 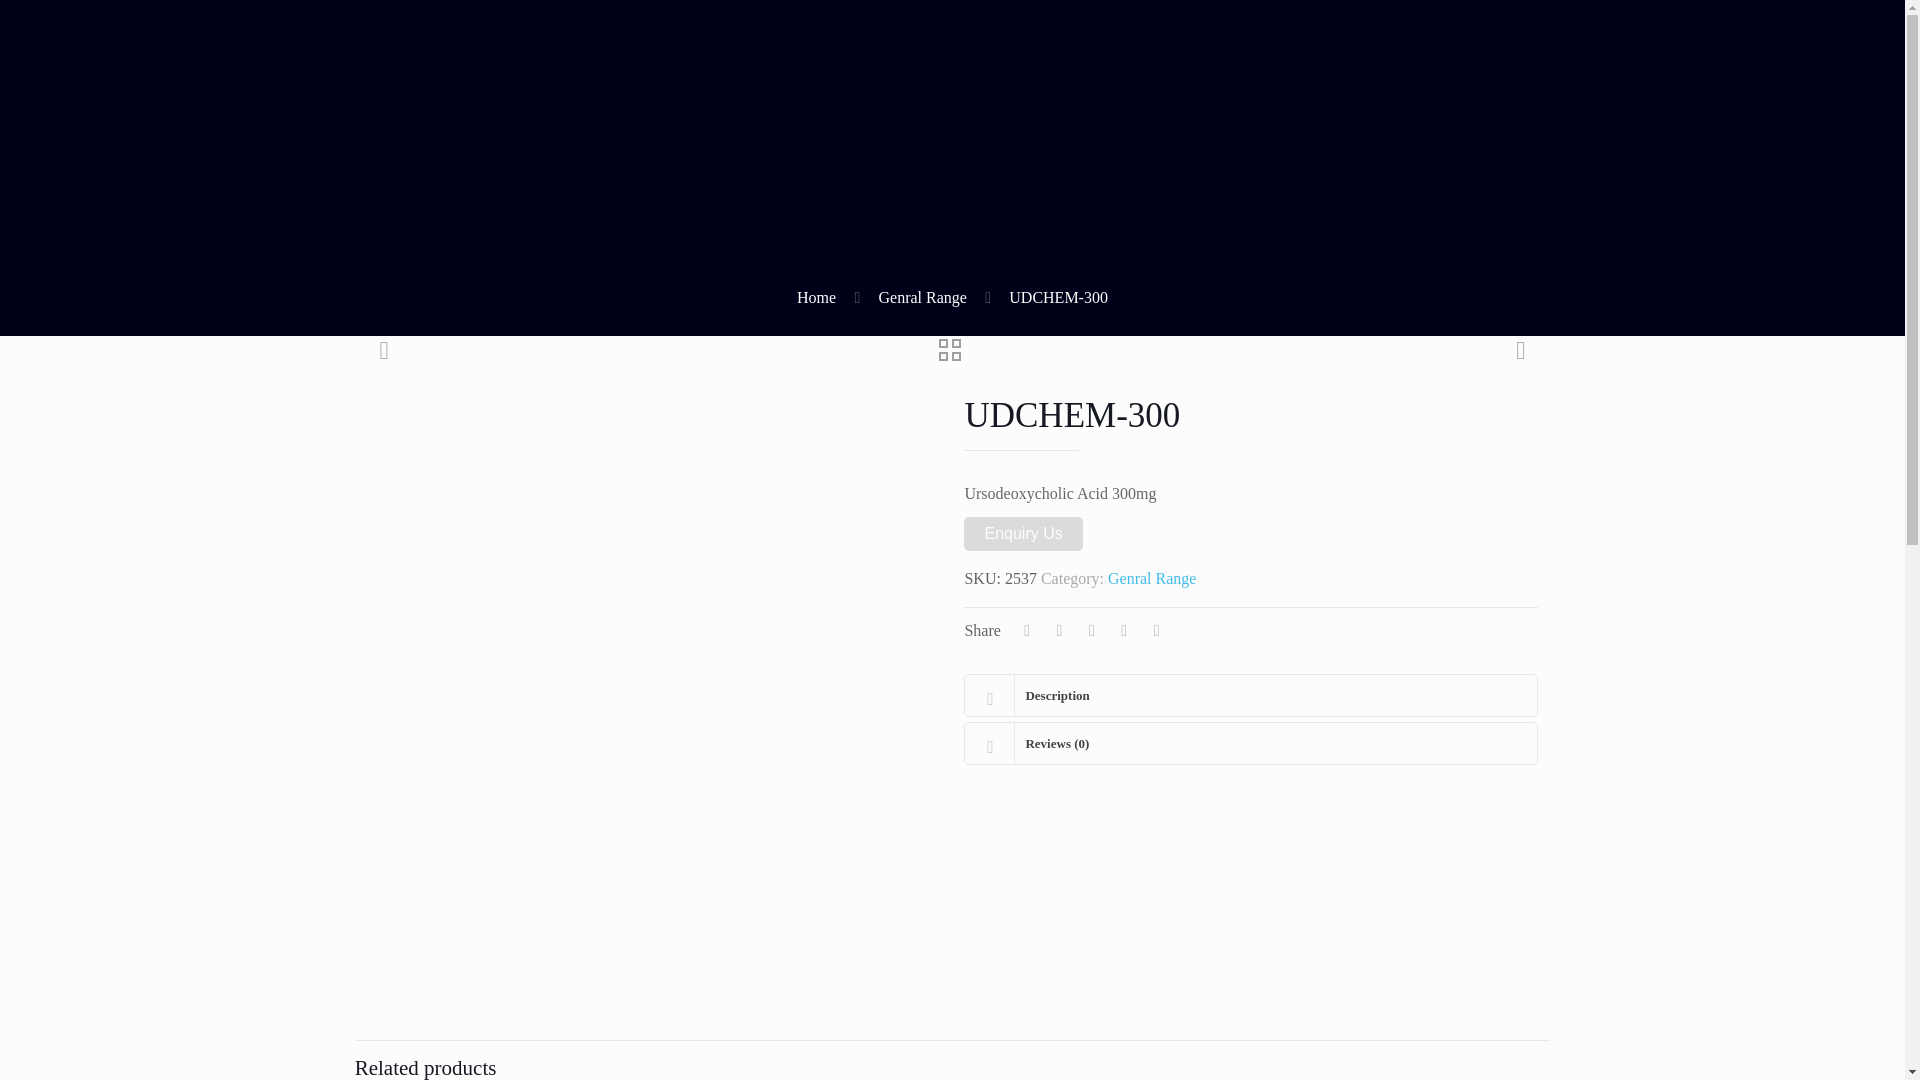 I want to click on Home, so click(x=816, y=297).